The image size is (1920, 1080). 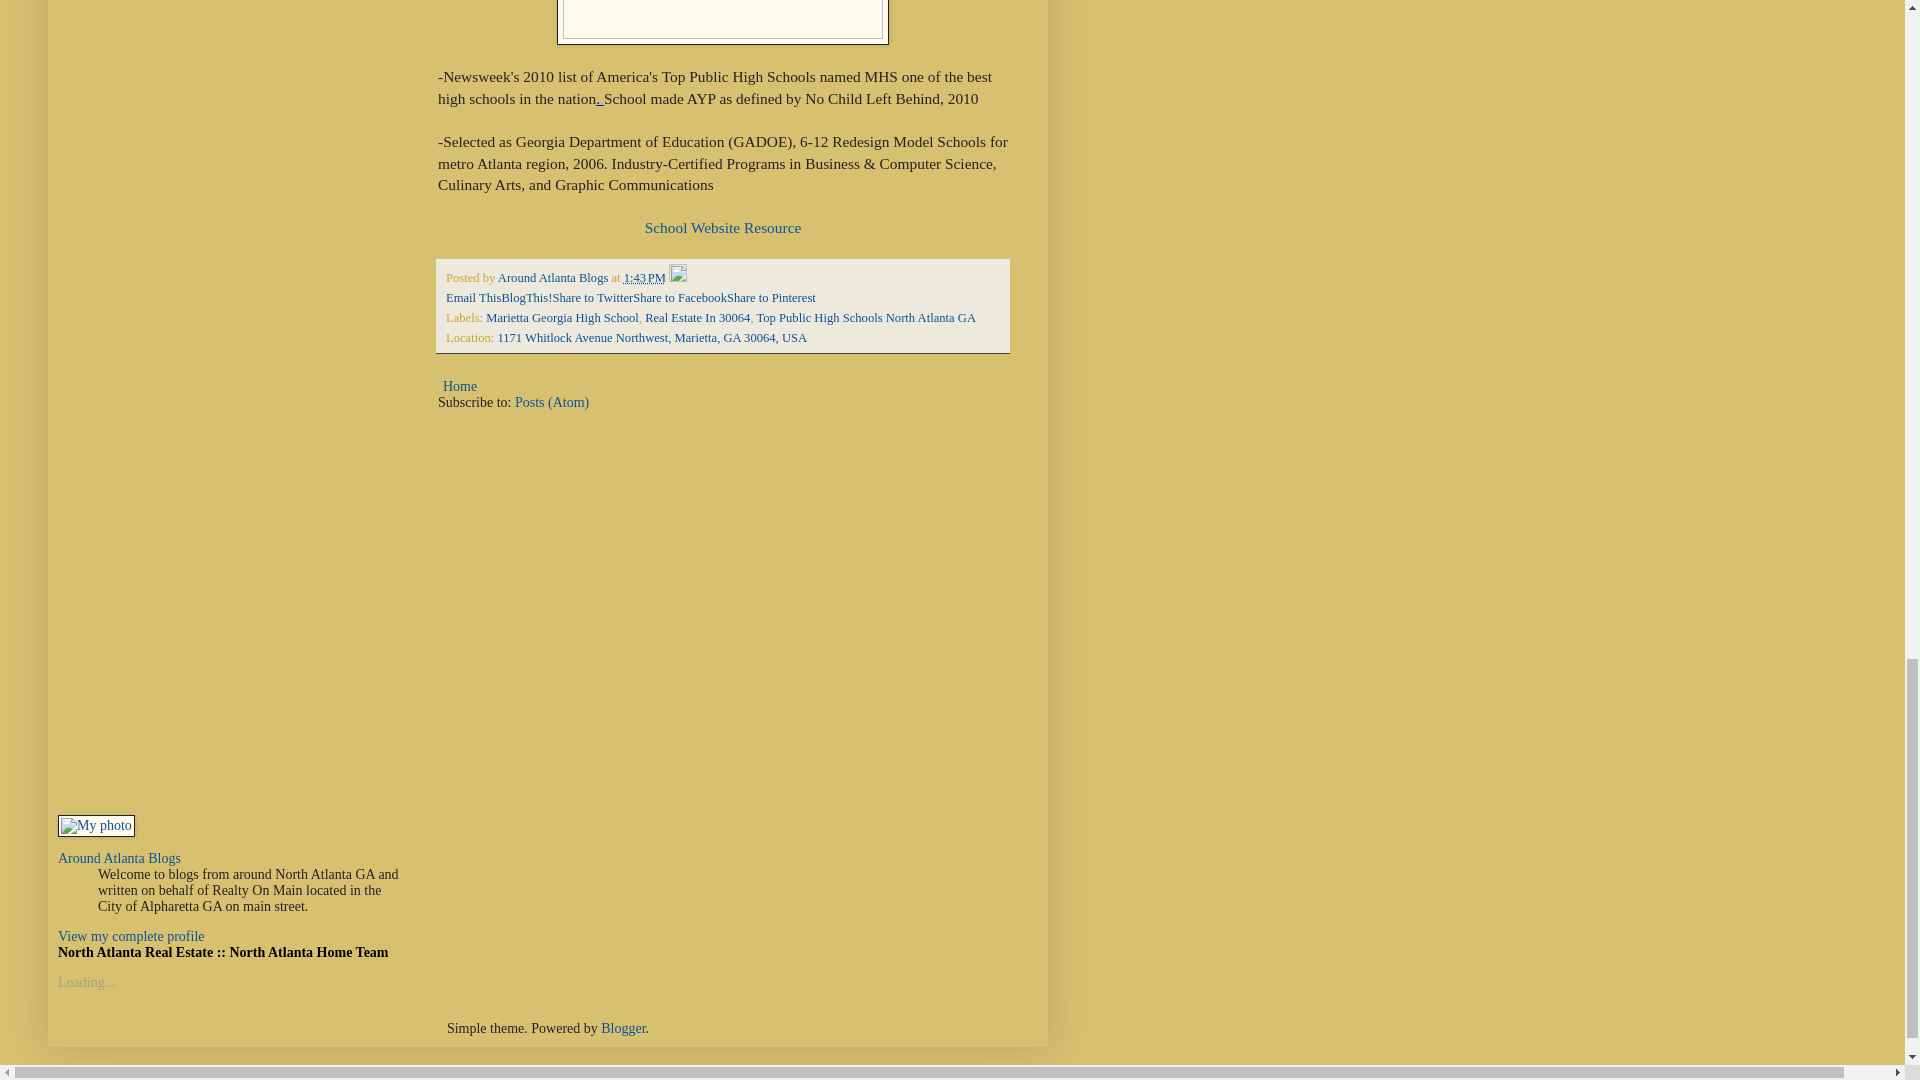 What do you see at coordinates (652, 337) in the screenshot?
I see `1171 Whitlock Avenue Northwest, Marietta, GA 30064, USA` at bounding box center [652, 337].